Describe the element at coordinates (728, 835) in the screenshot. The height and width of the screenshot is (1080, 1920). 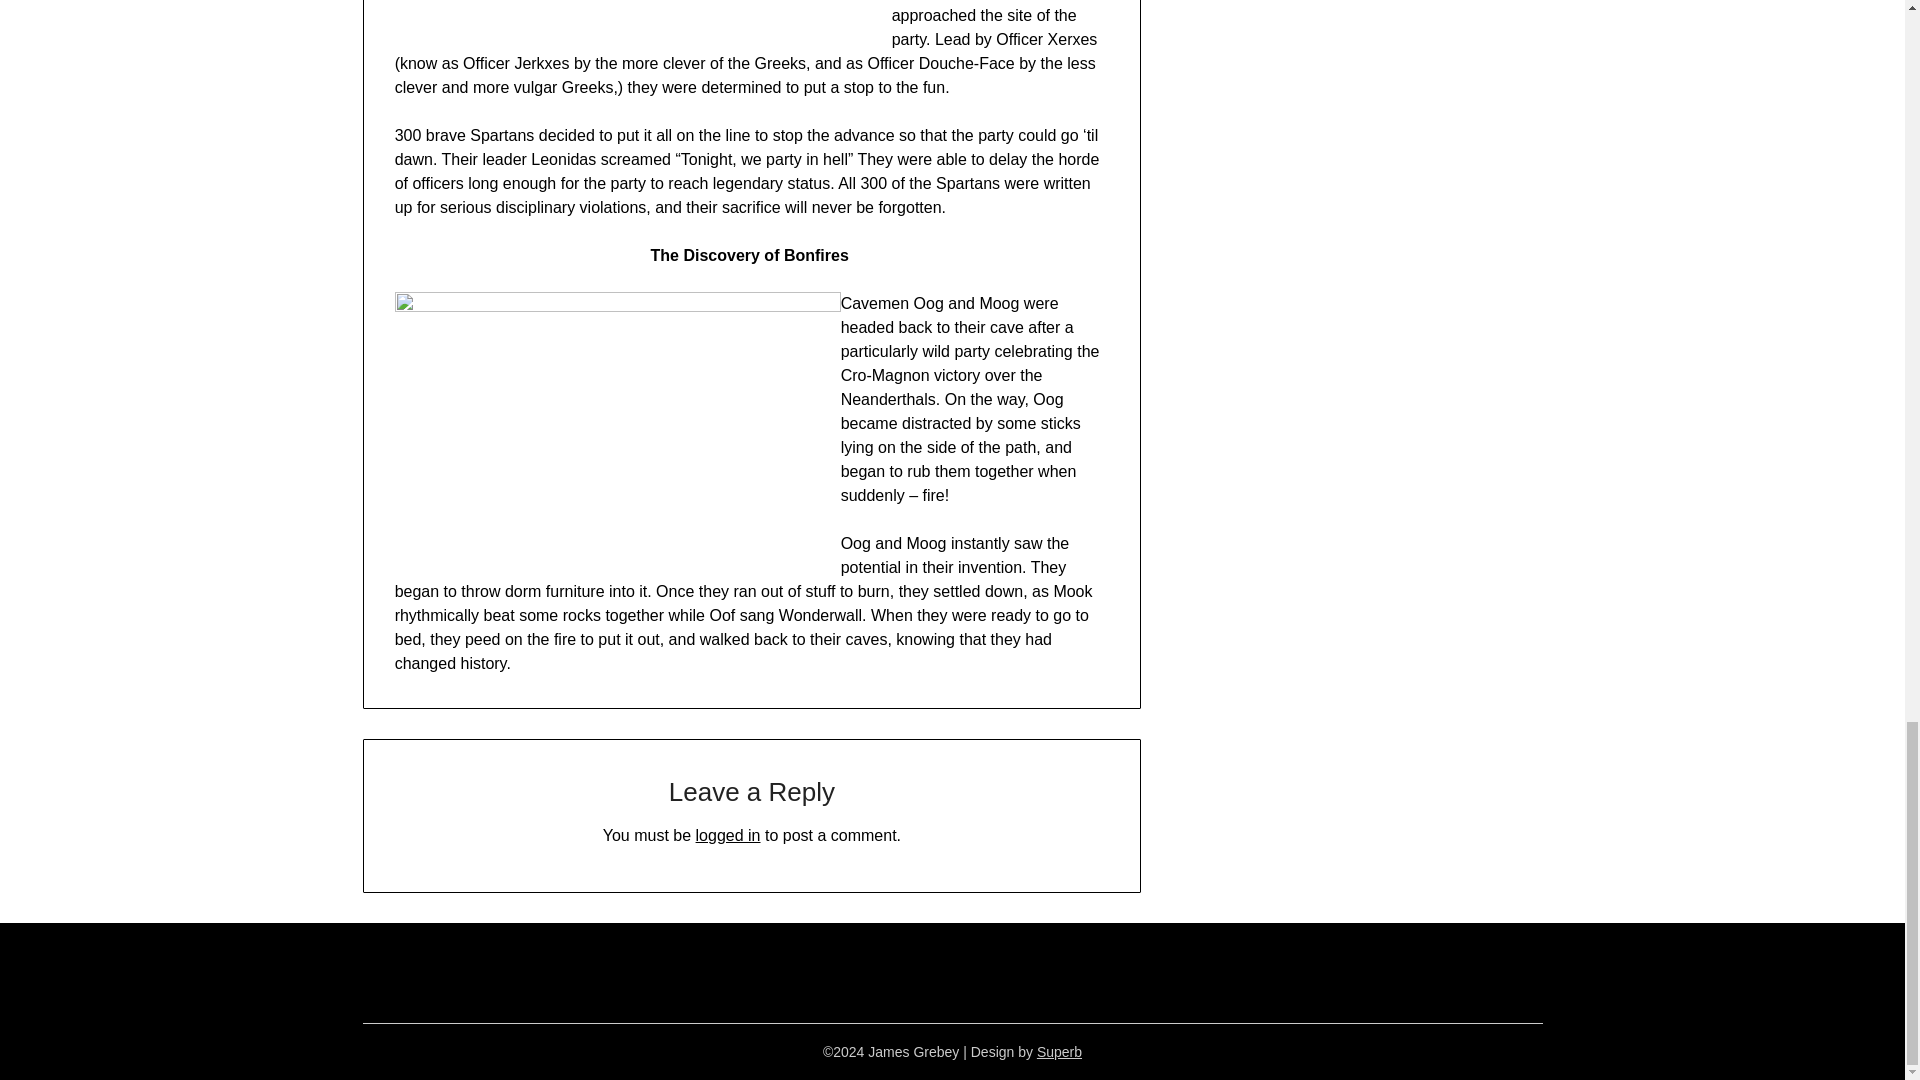
I see `logged in` at that location.